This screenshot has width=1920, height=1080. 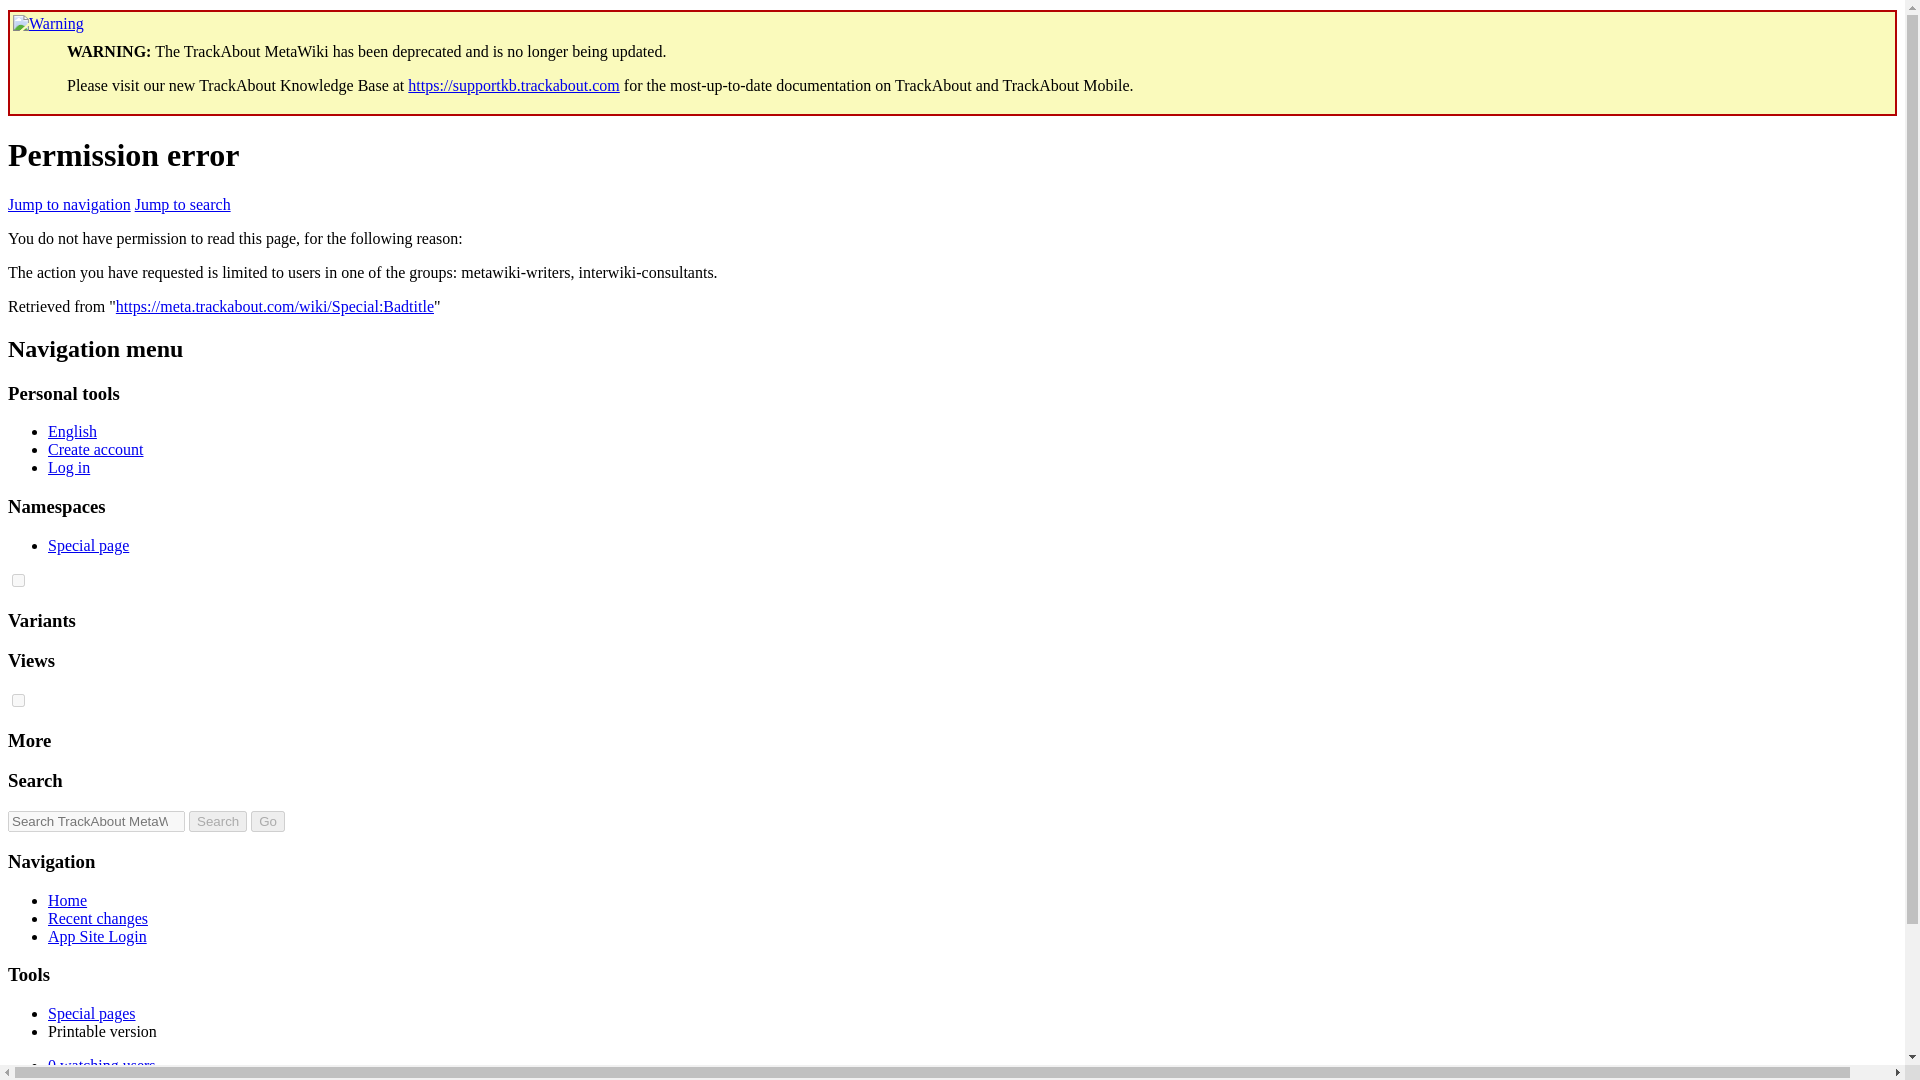 I want to click on Special pages, so click(x=92, y=1013).